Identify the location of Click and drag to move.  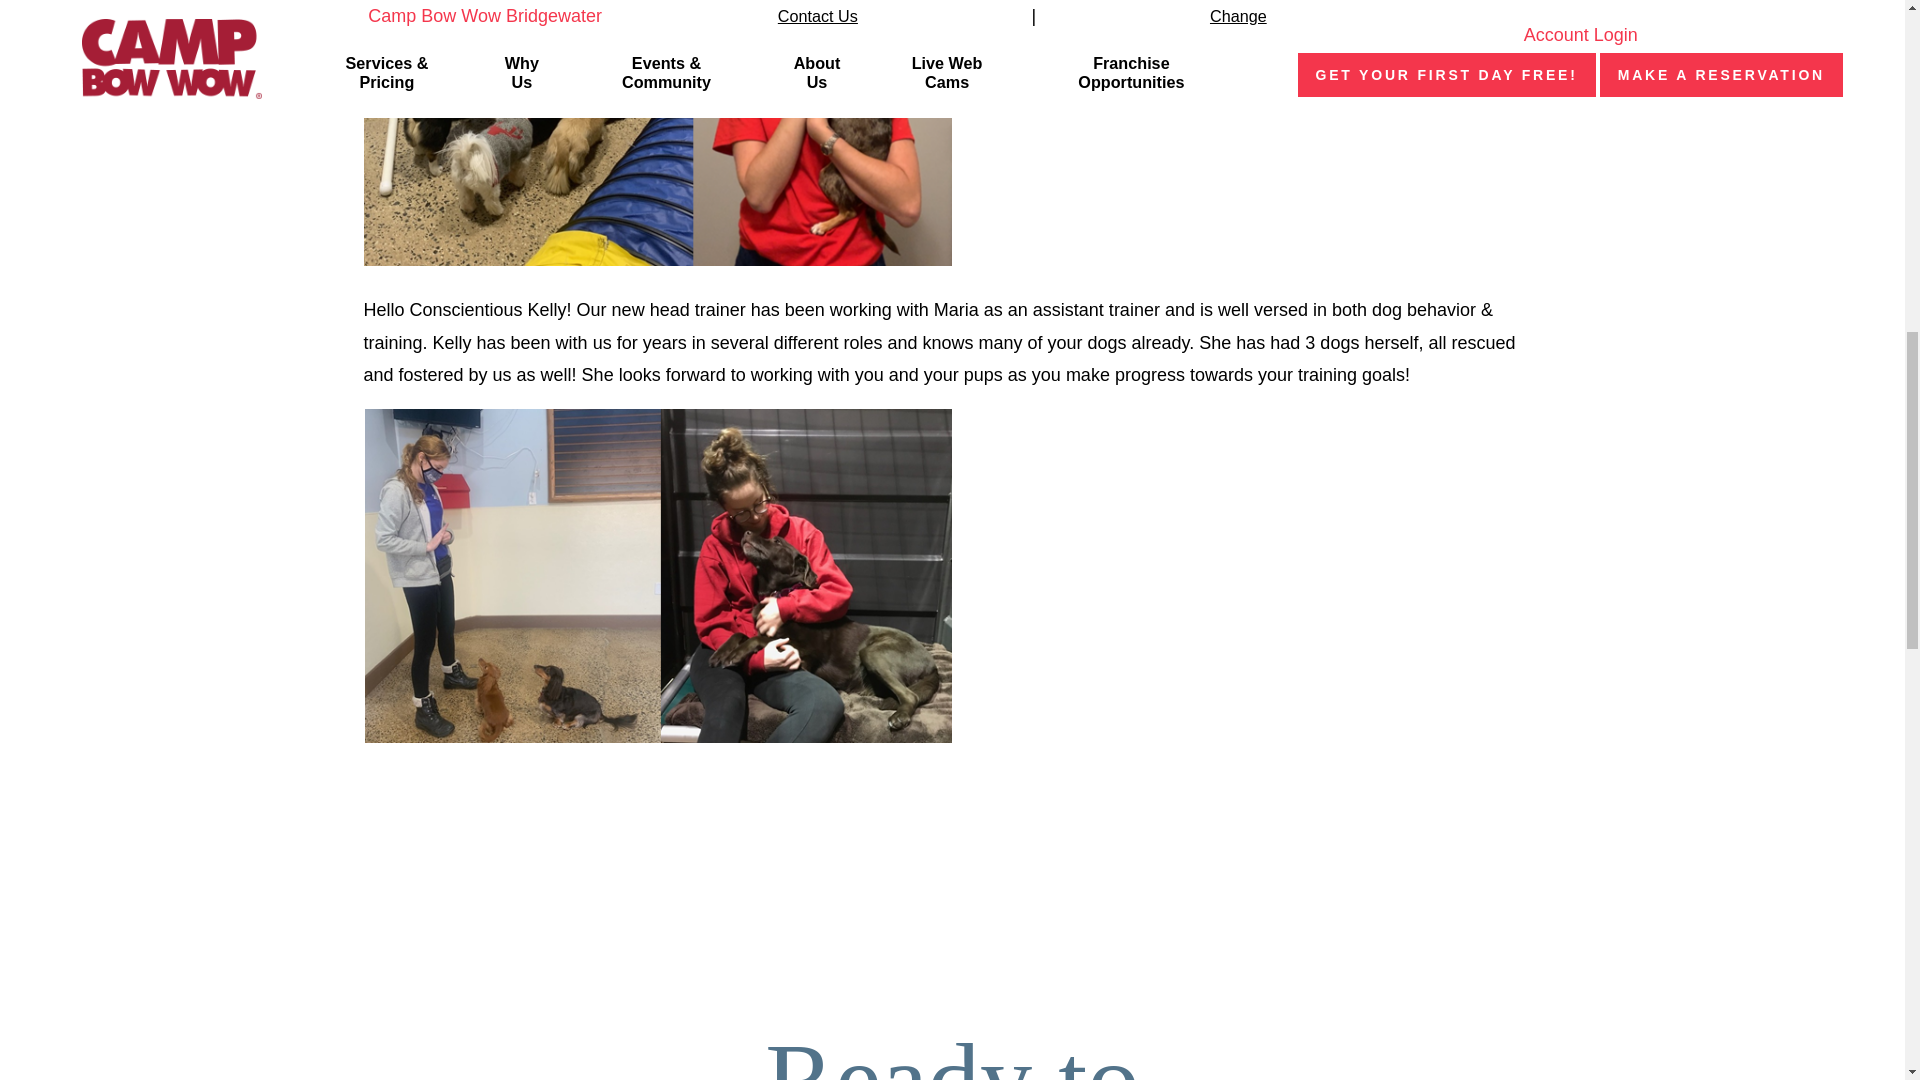
(371, 786).